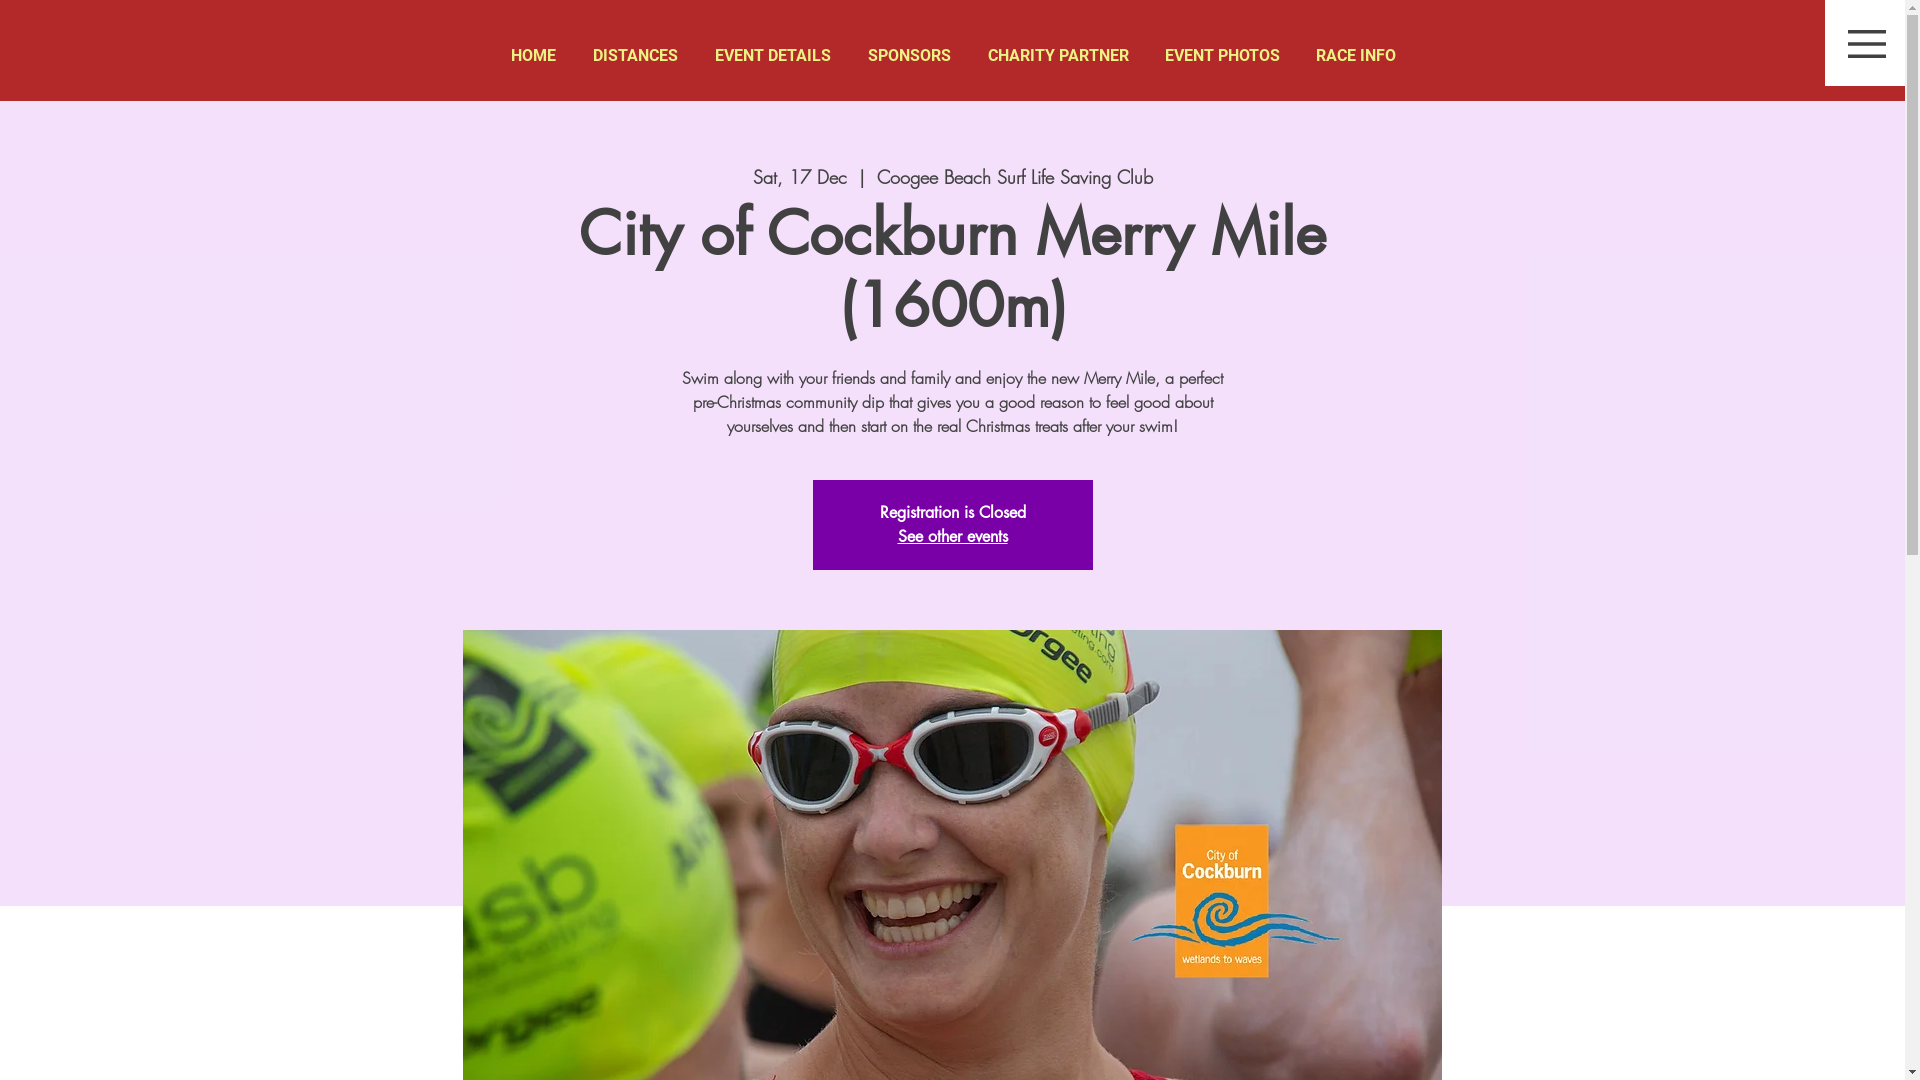 Image resolution: width=1920 pixels, height=1080 pixels. I want to click on SPONSORS, so click(910, 56).